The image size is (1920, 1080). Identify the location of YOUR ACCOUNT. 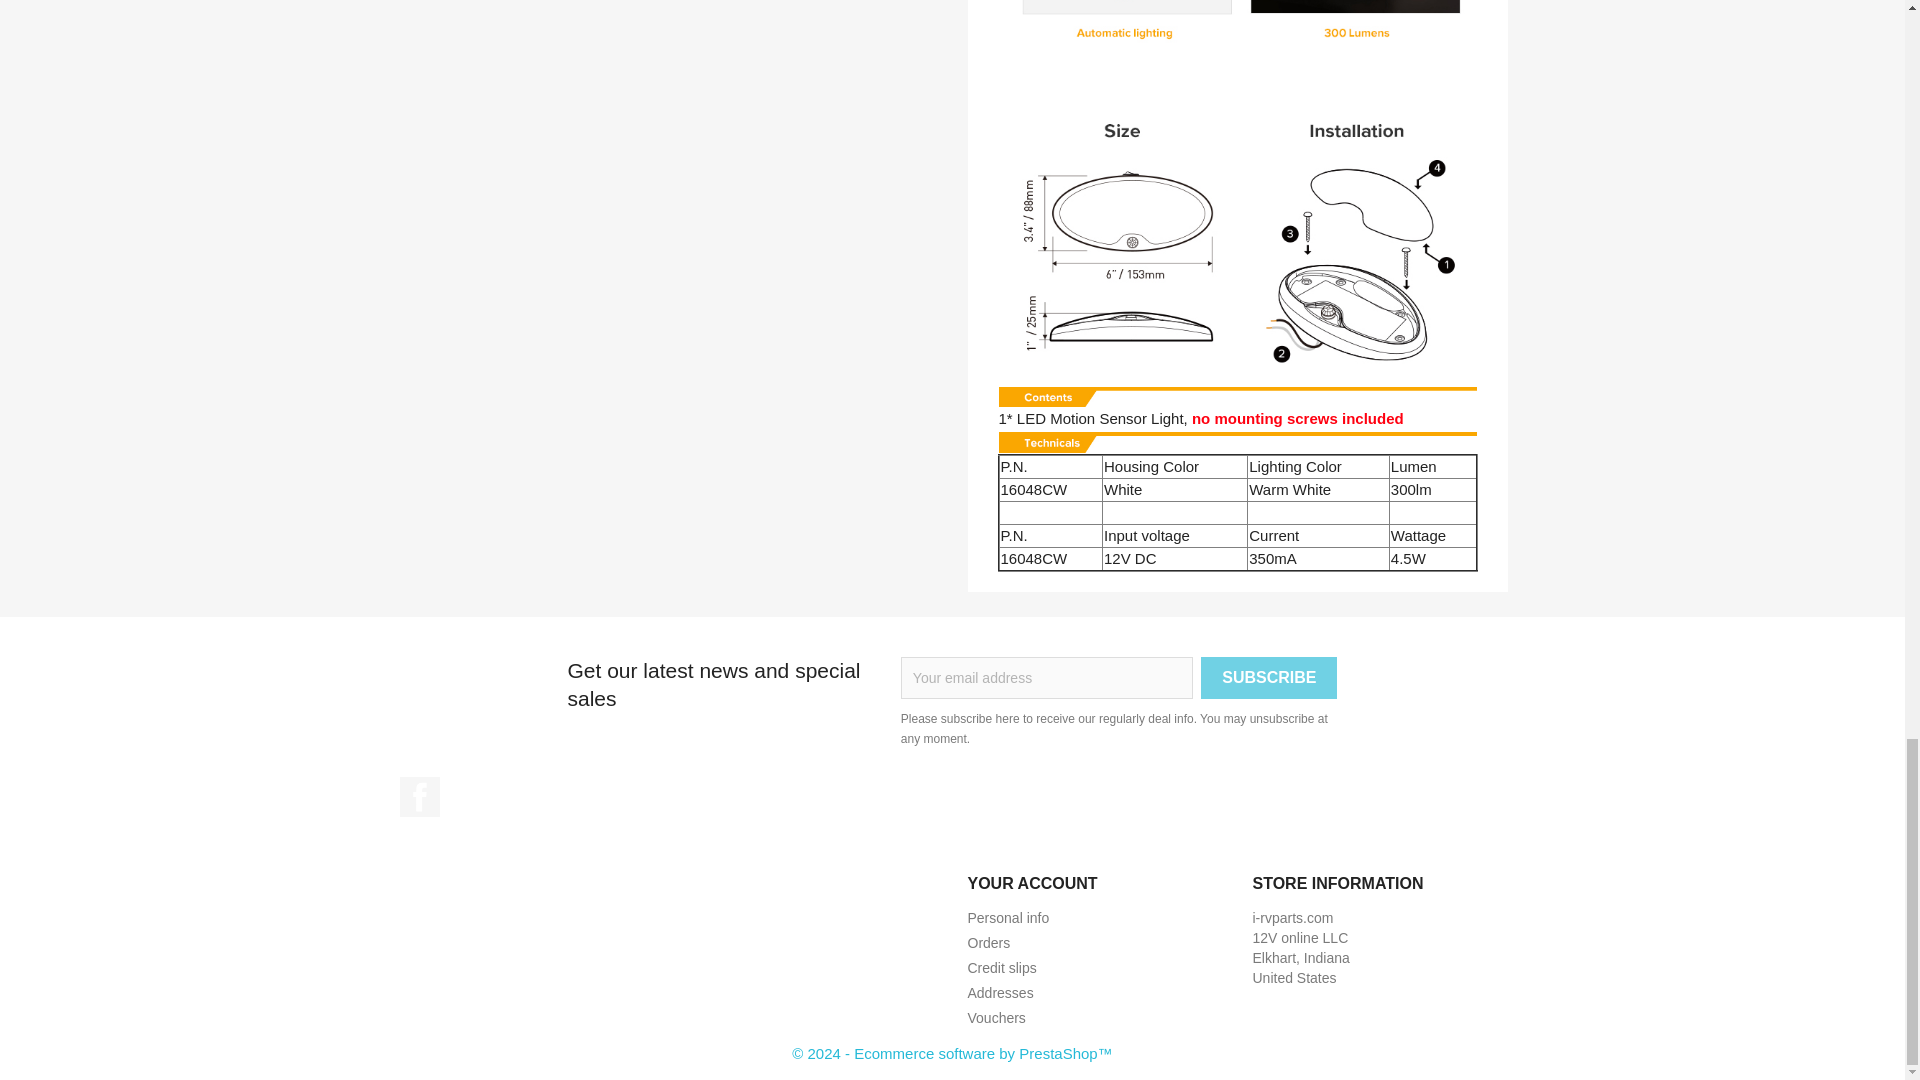
(1032, 883).